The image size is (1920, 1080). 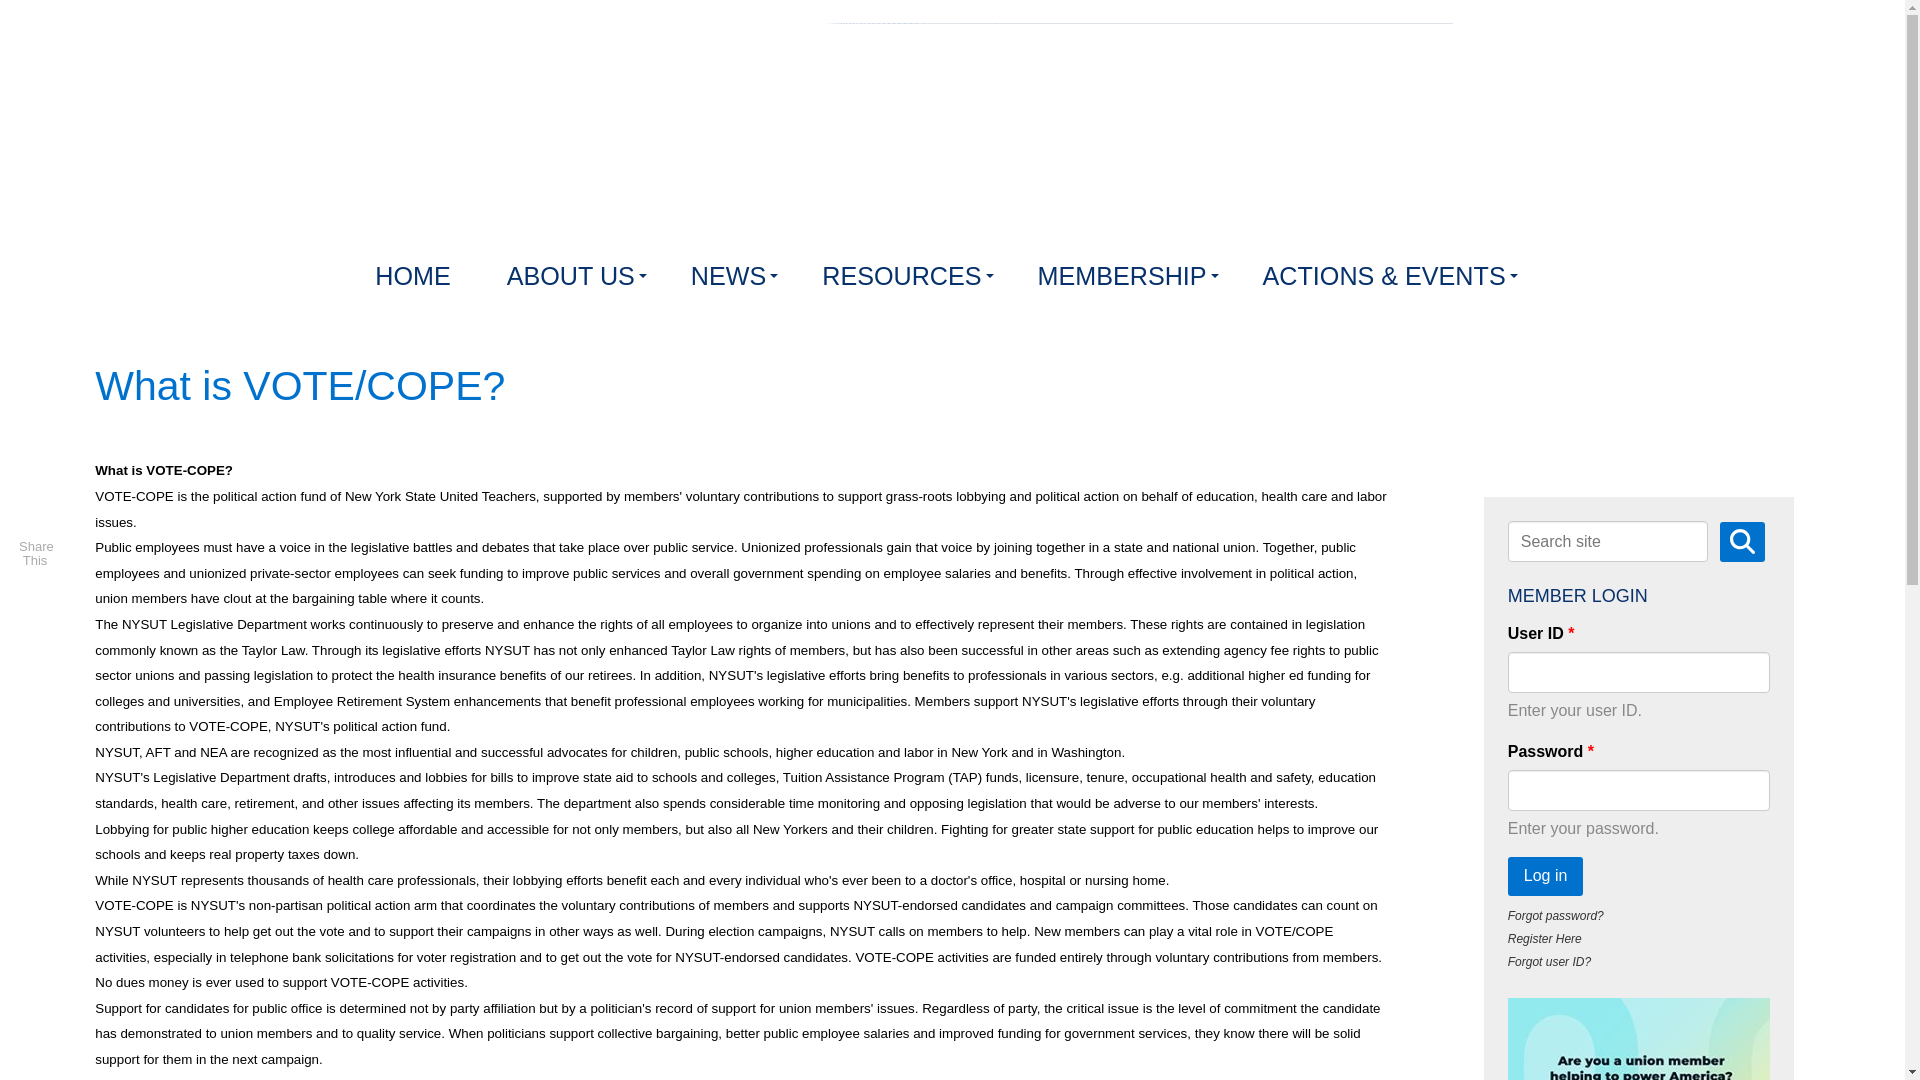 I want to click on HOME, so click(x=416, y=276).